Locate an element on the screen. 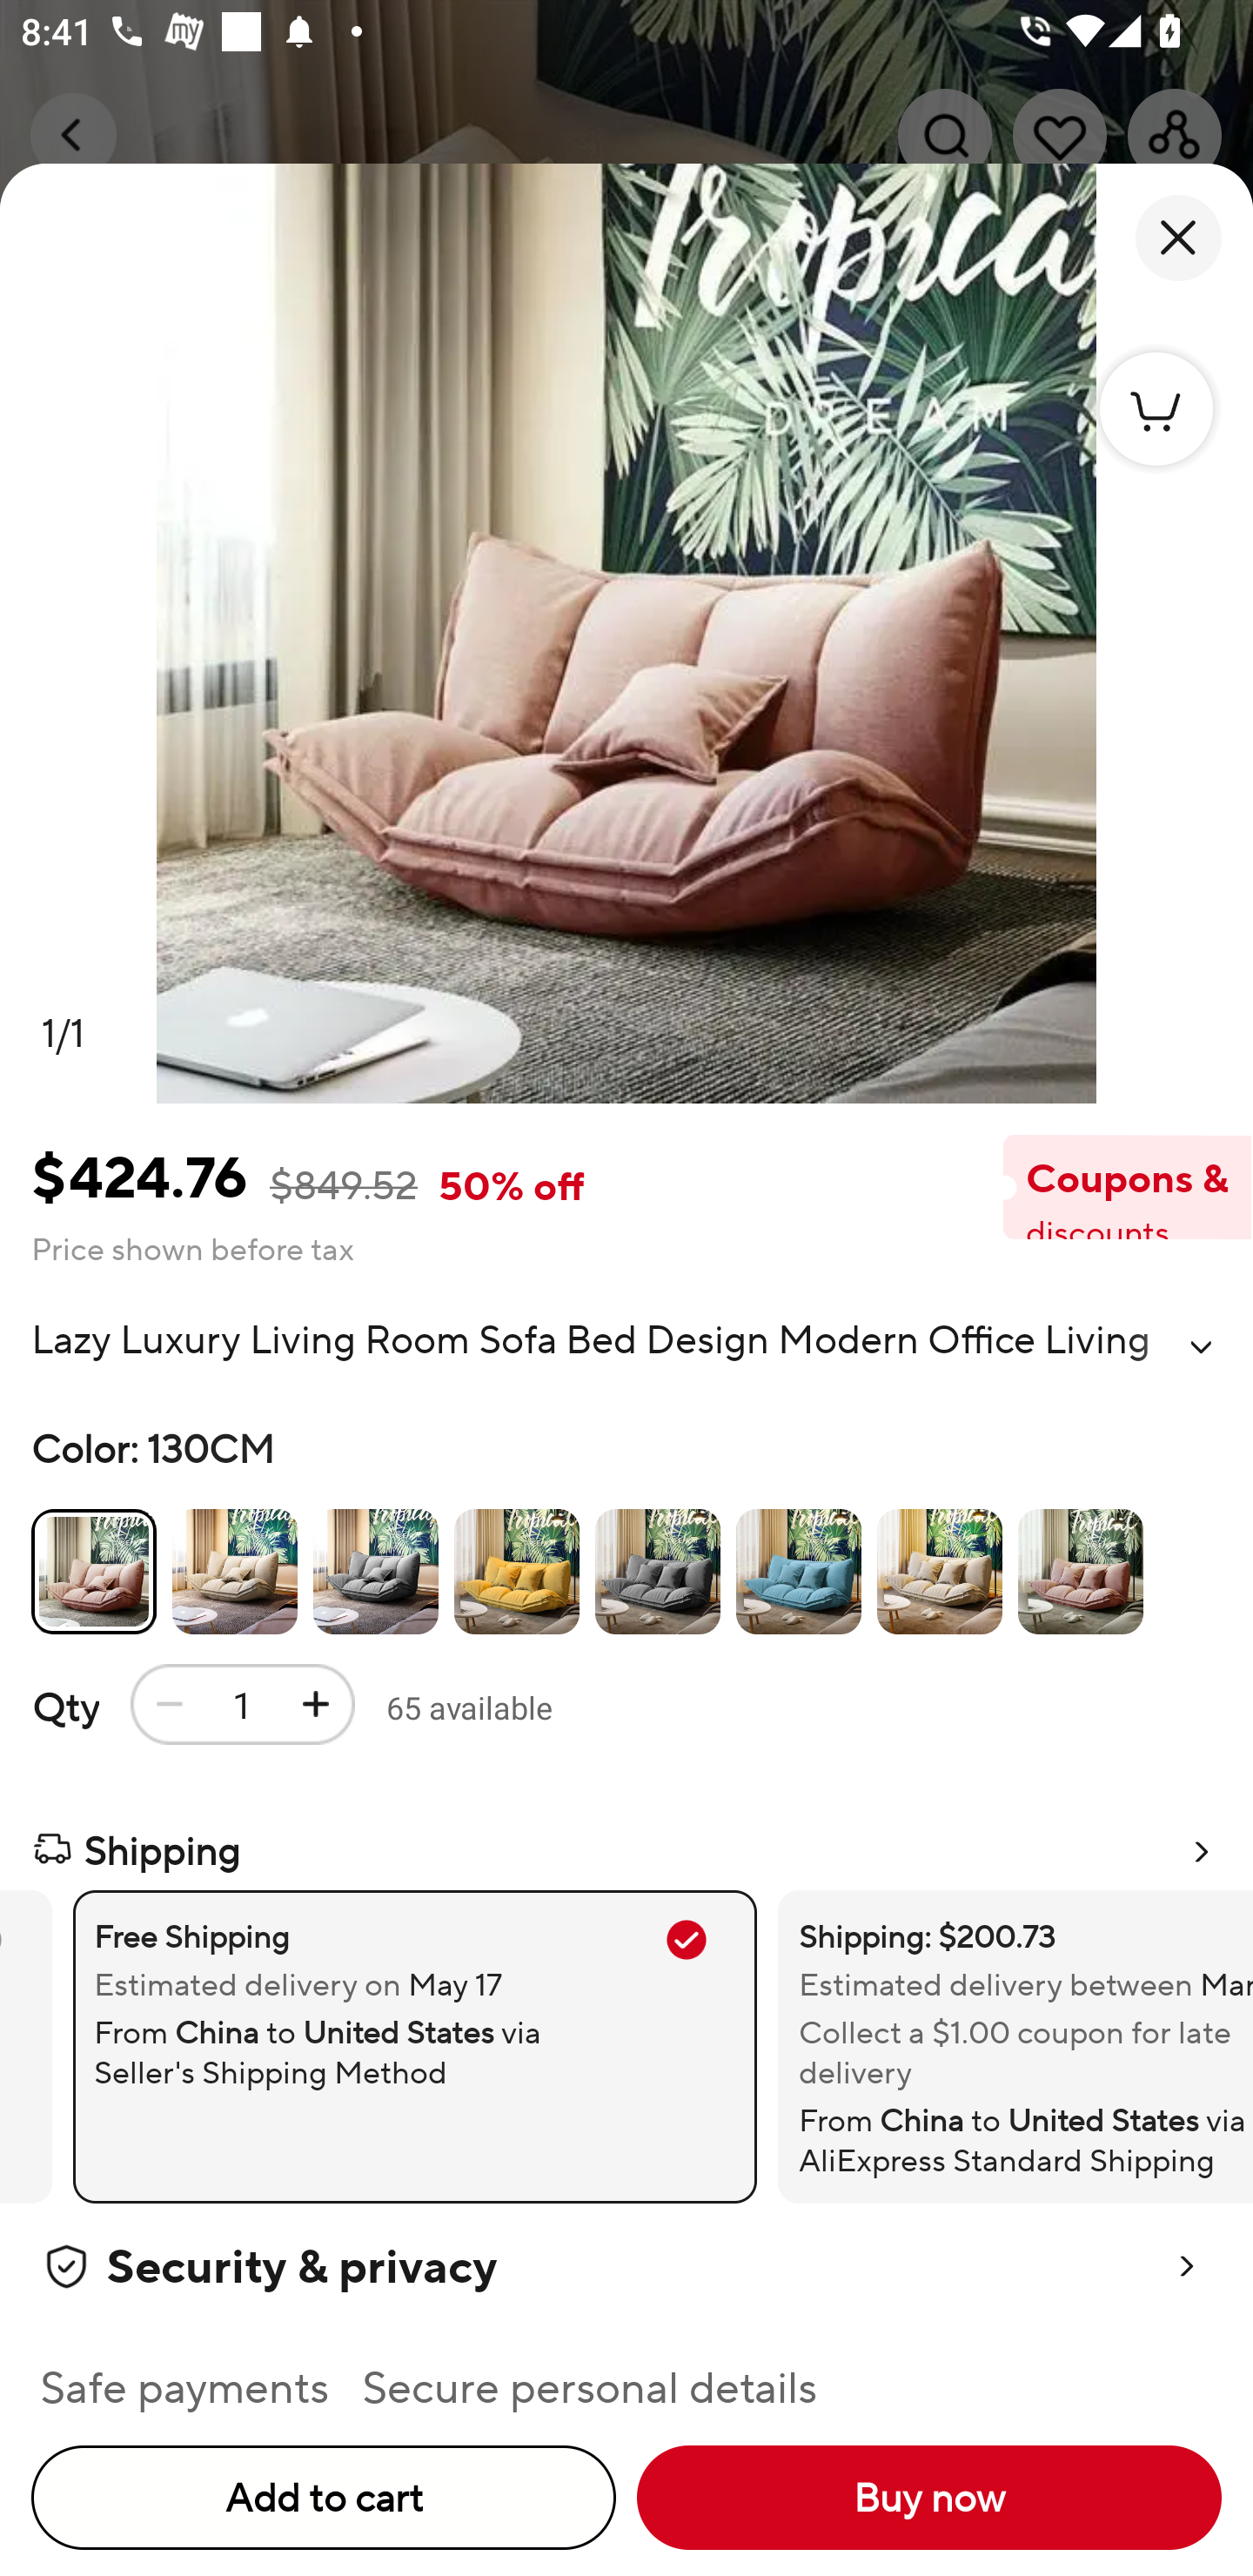   is located at coordinates (1201, 1347).